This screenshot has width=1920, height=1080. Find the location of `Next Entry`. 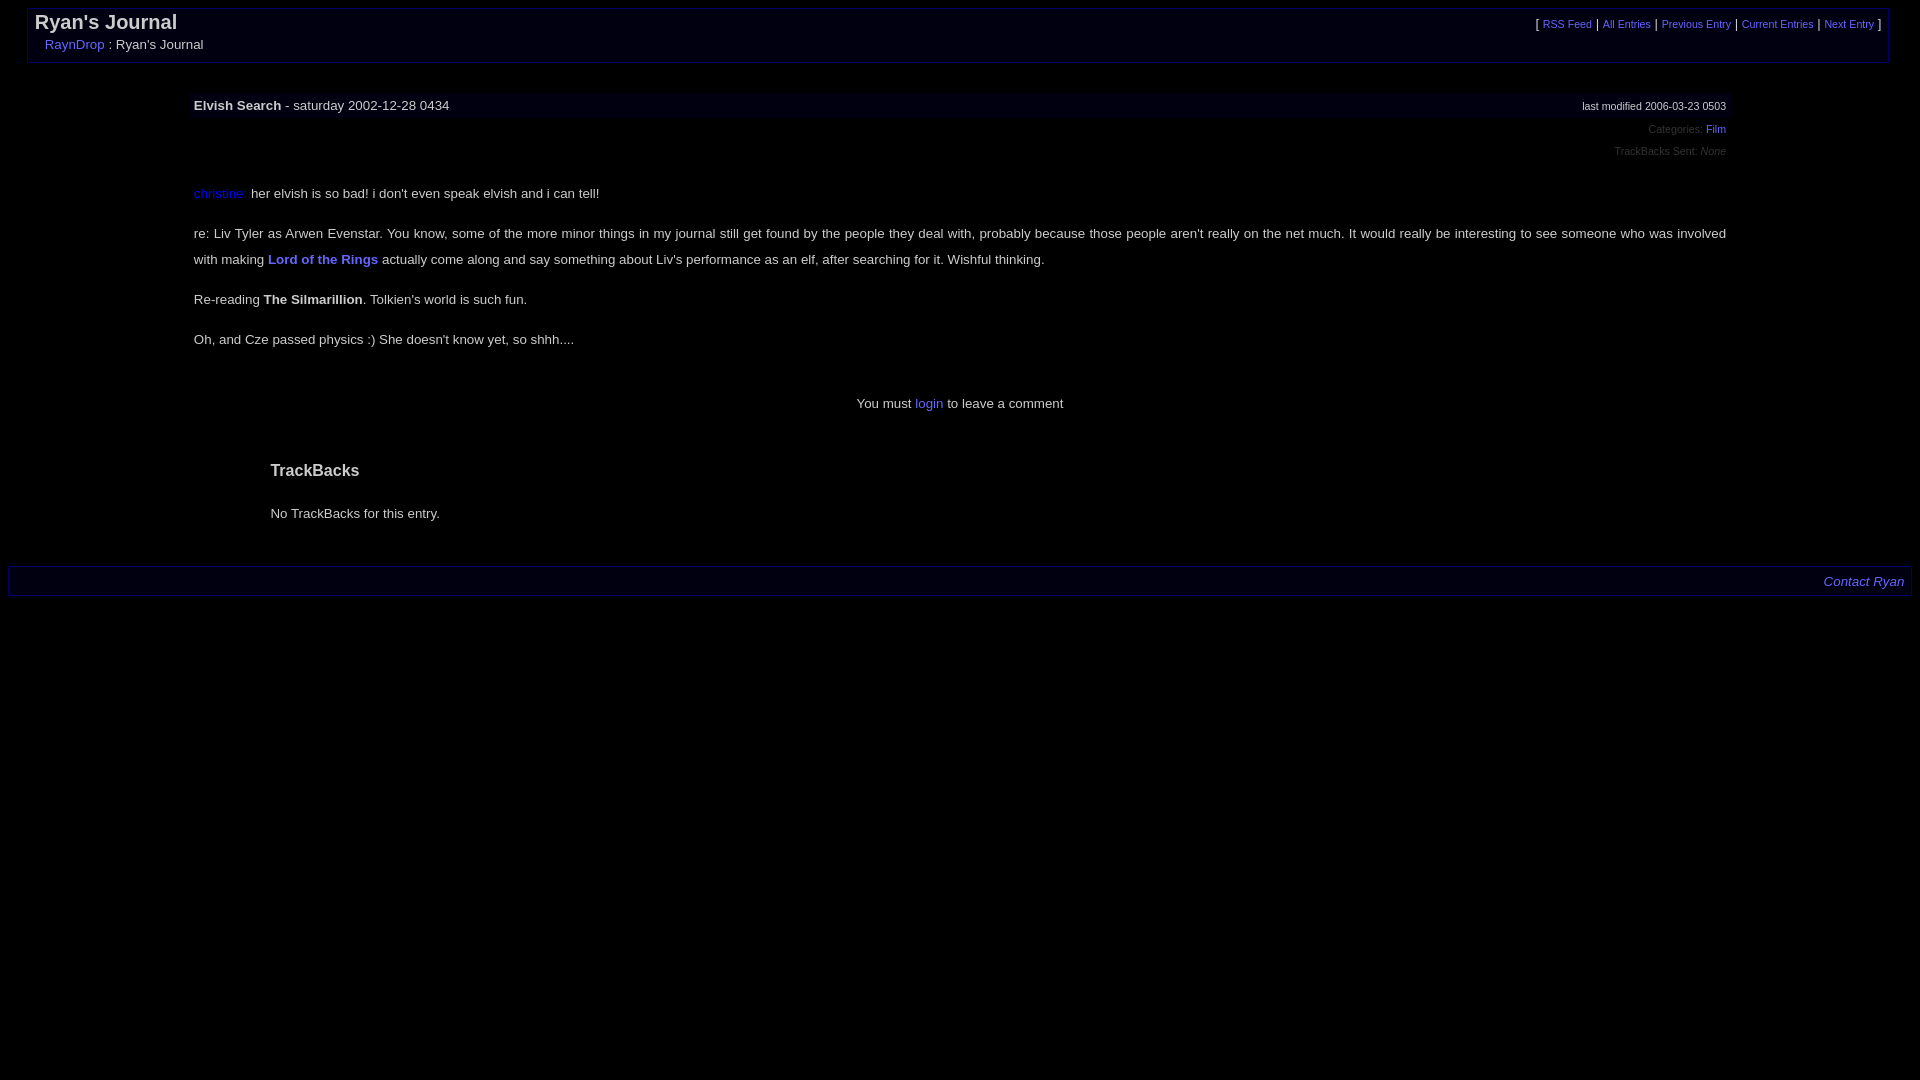

Next Entry is located at coordinates (1848, 24).